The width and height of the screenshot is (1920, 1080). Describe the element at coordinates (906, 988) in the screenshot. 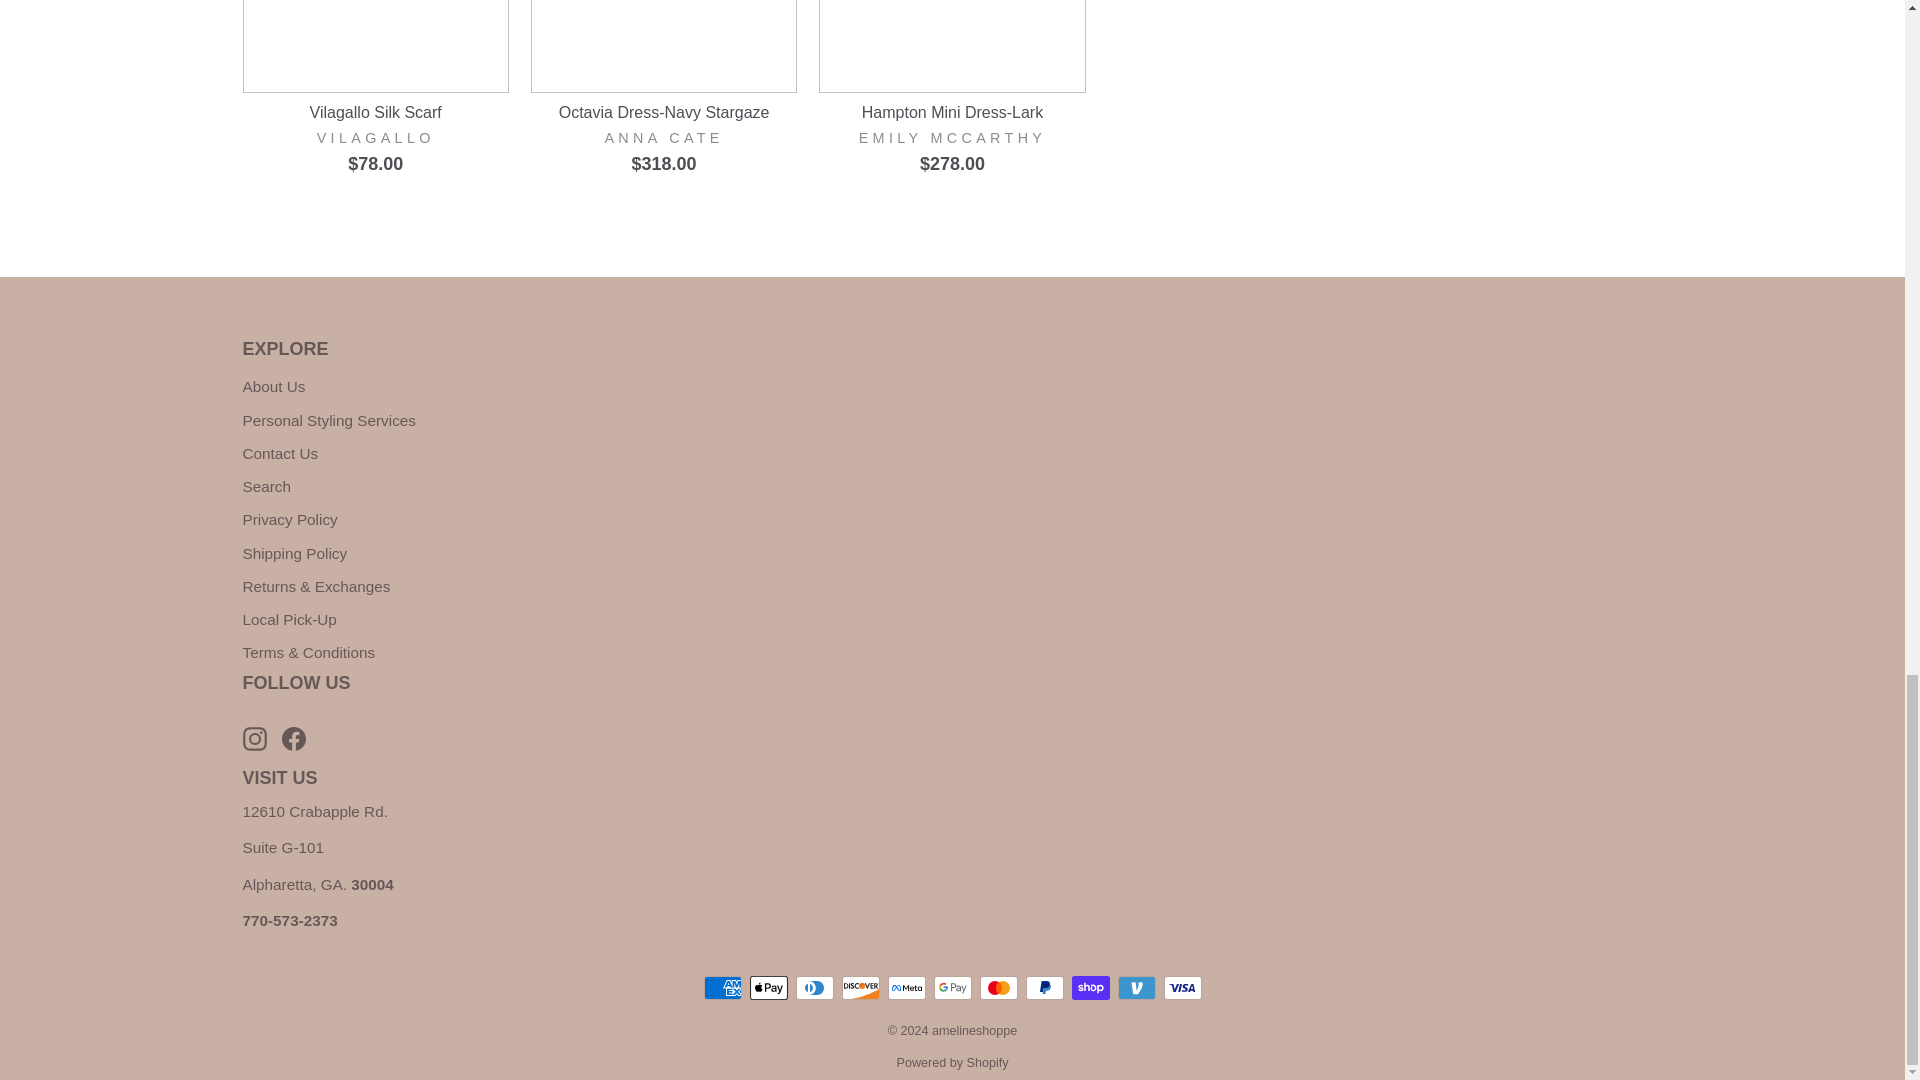

I see `Meta Pay` at that location.